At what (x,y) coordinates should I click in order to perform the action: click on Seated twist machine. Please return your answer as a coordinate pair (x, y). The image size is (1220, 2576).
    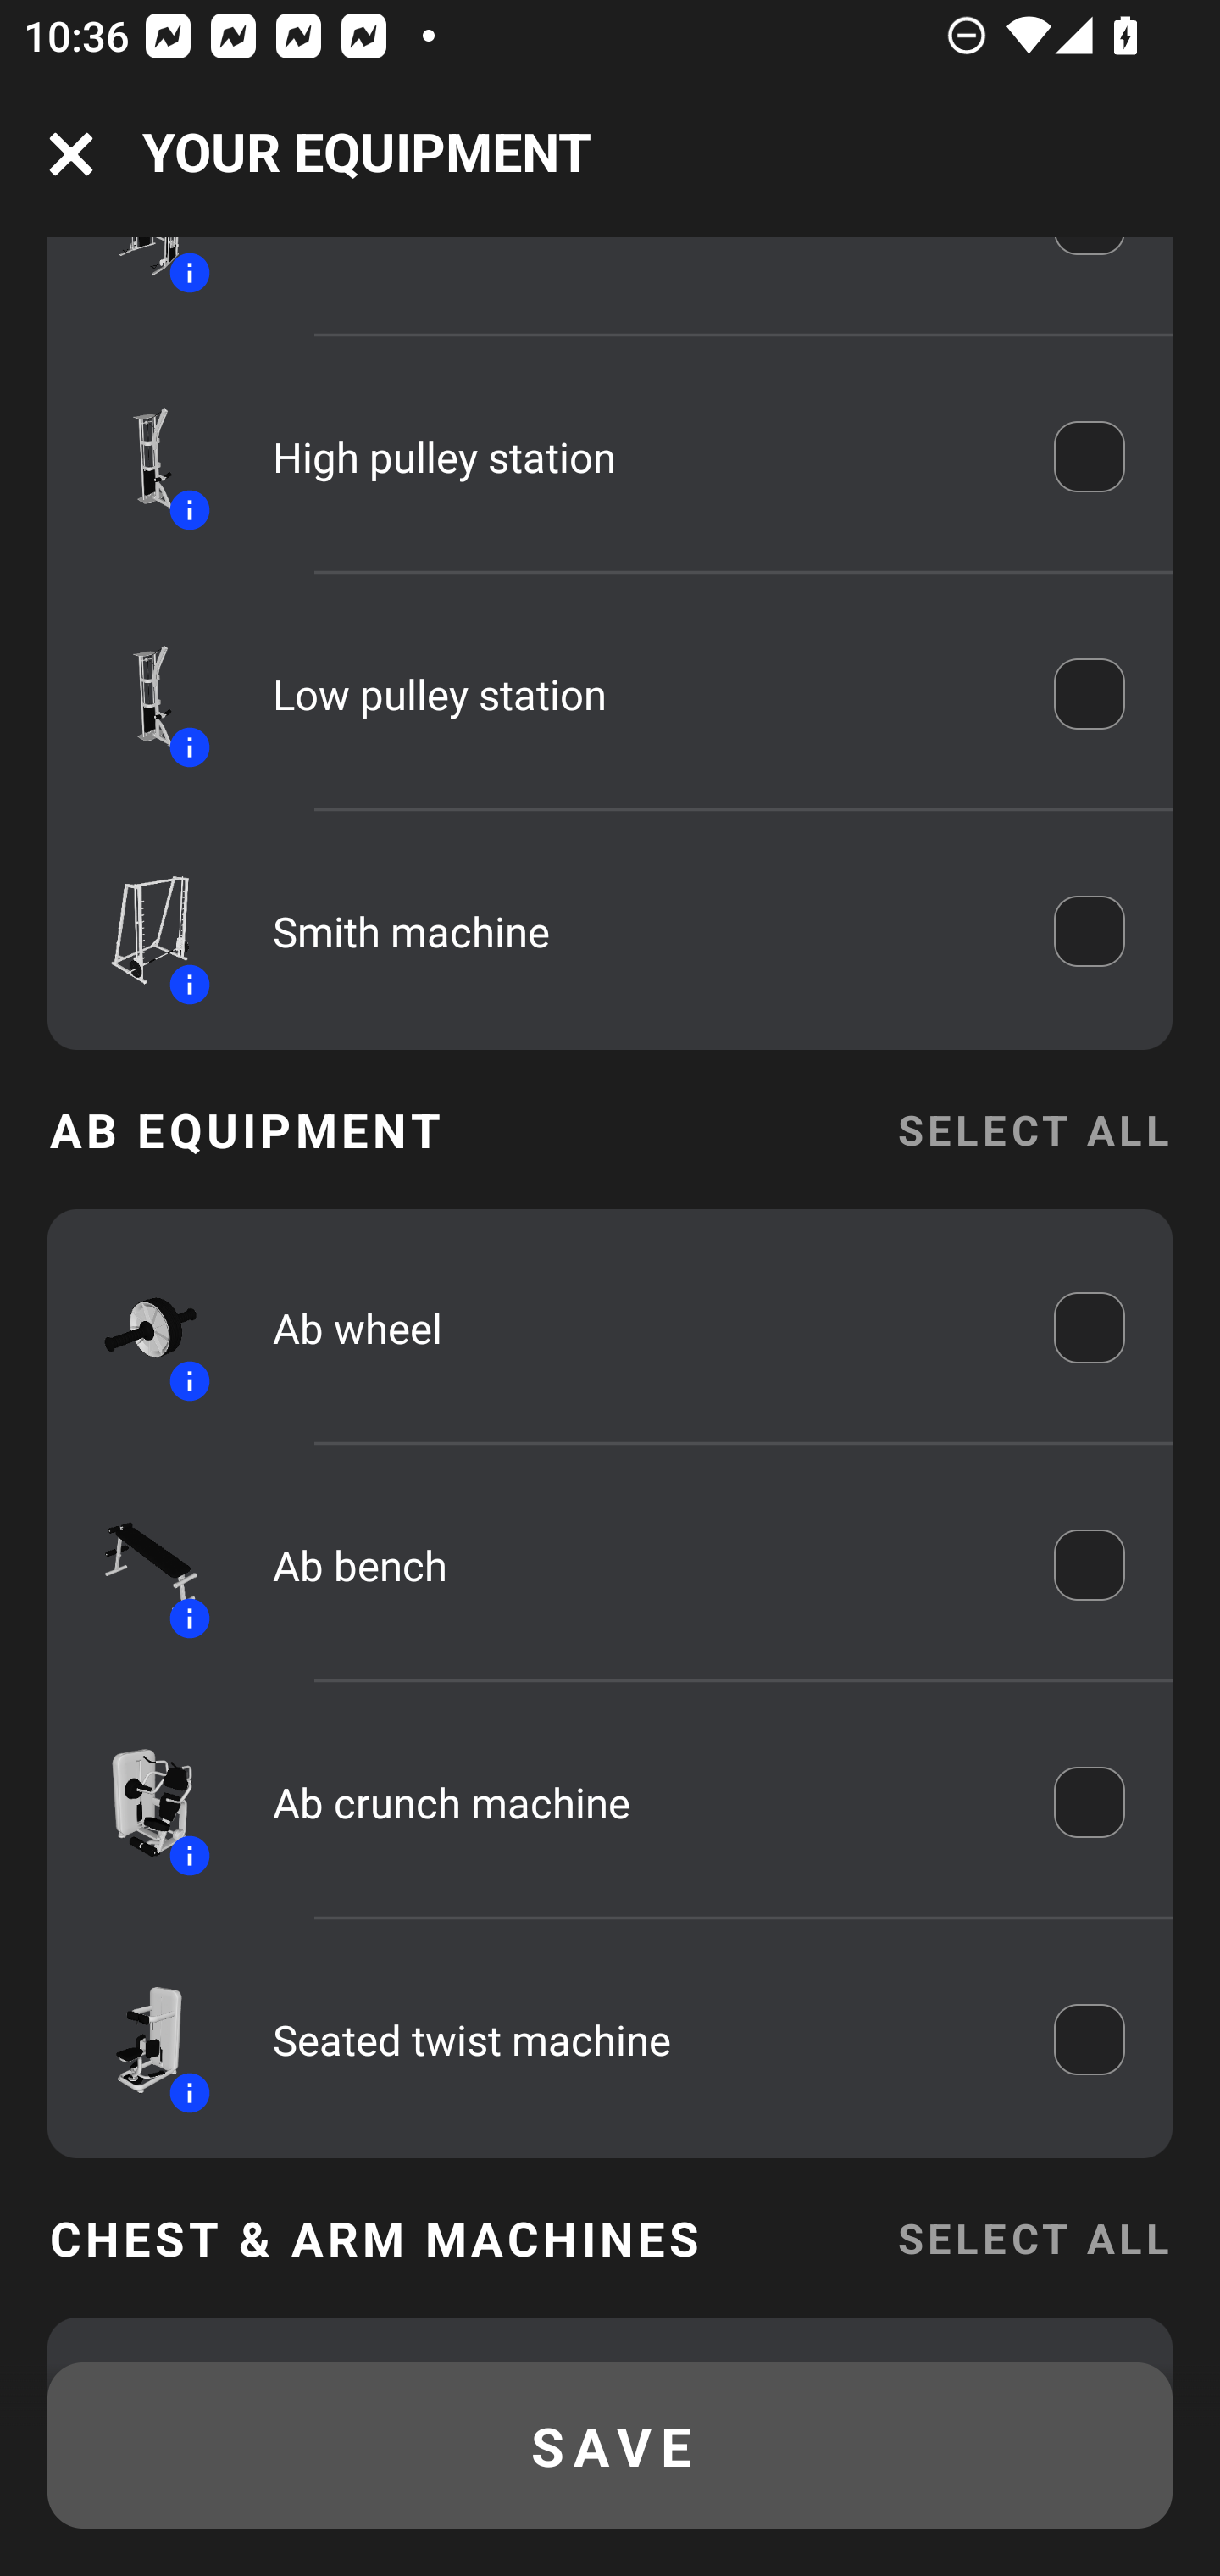
    Looking at the image, I should click on (640, 2039).